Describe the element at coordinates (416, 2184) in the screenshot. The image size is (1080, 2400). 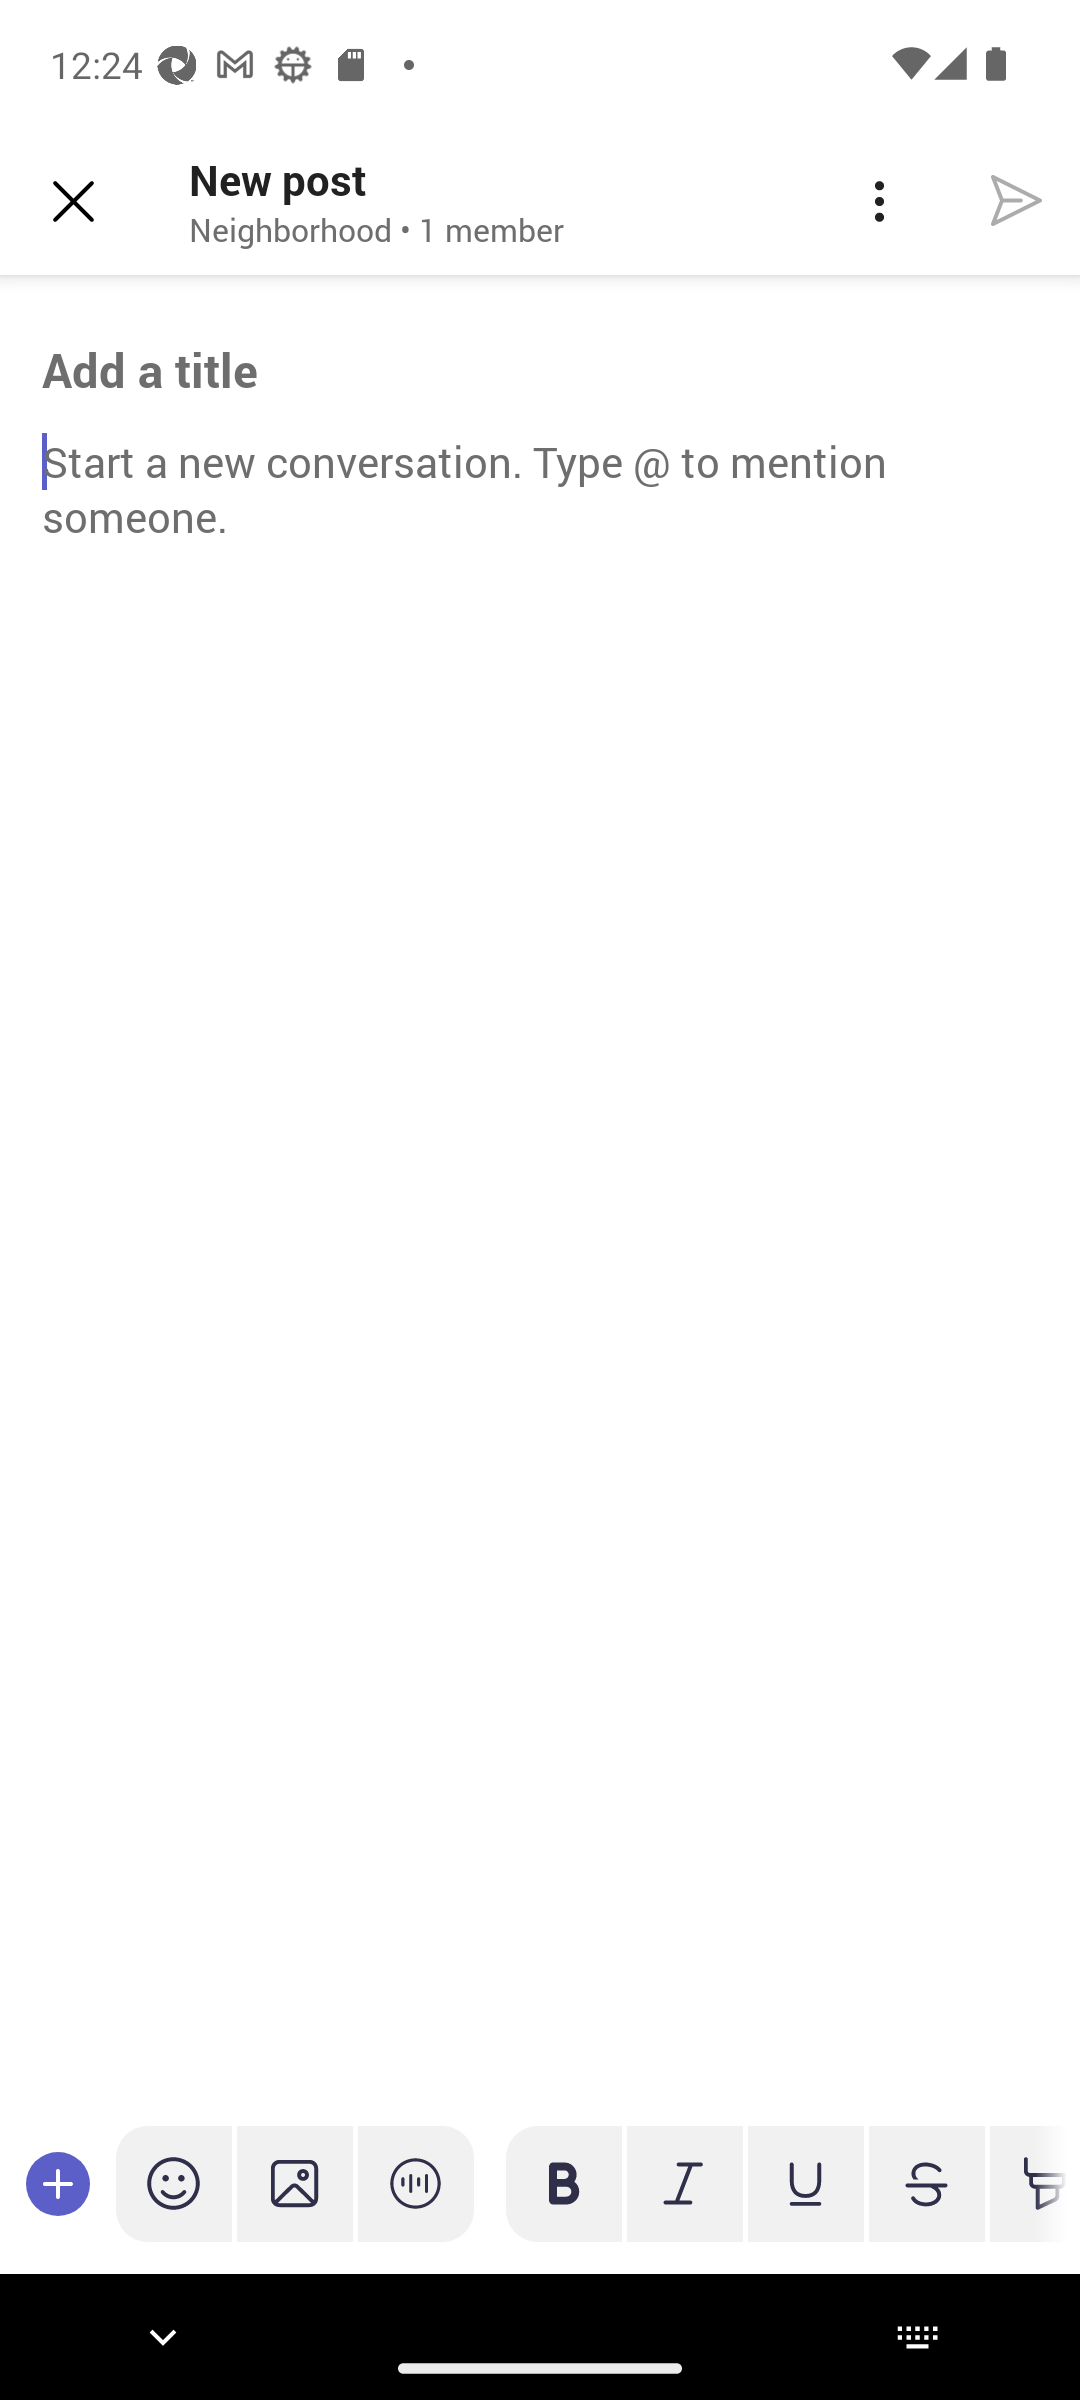
I see `Record audio message` at that location.